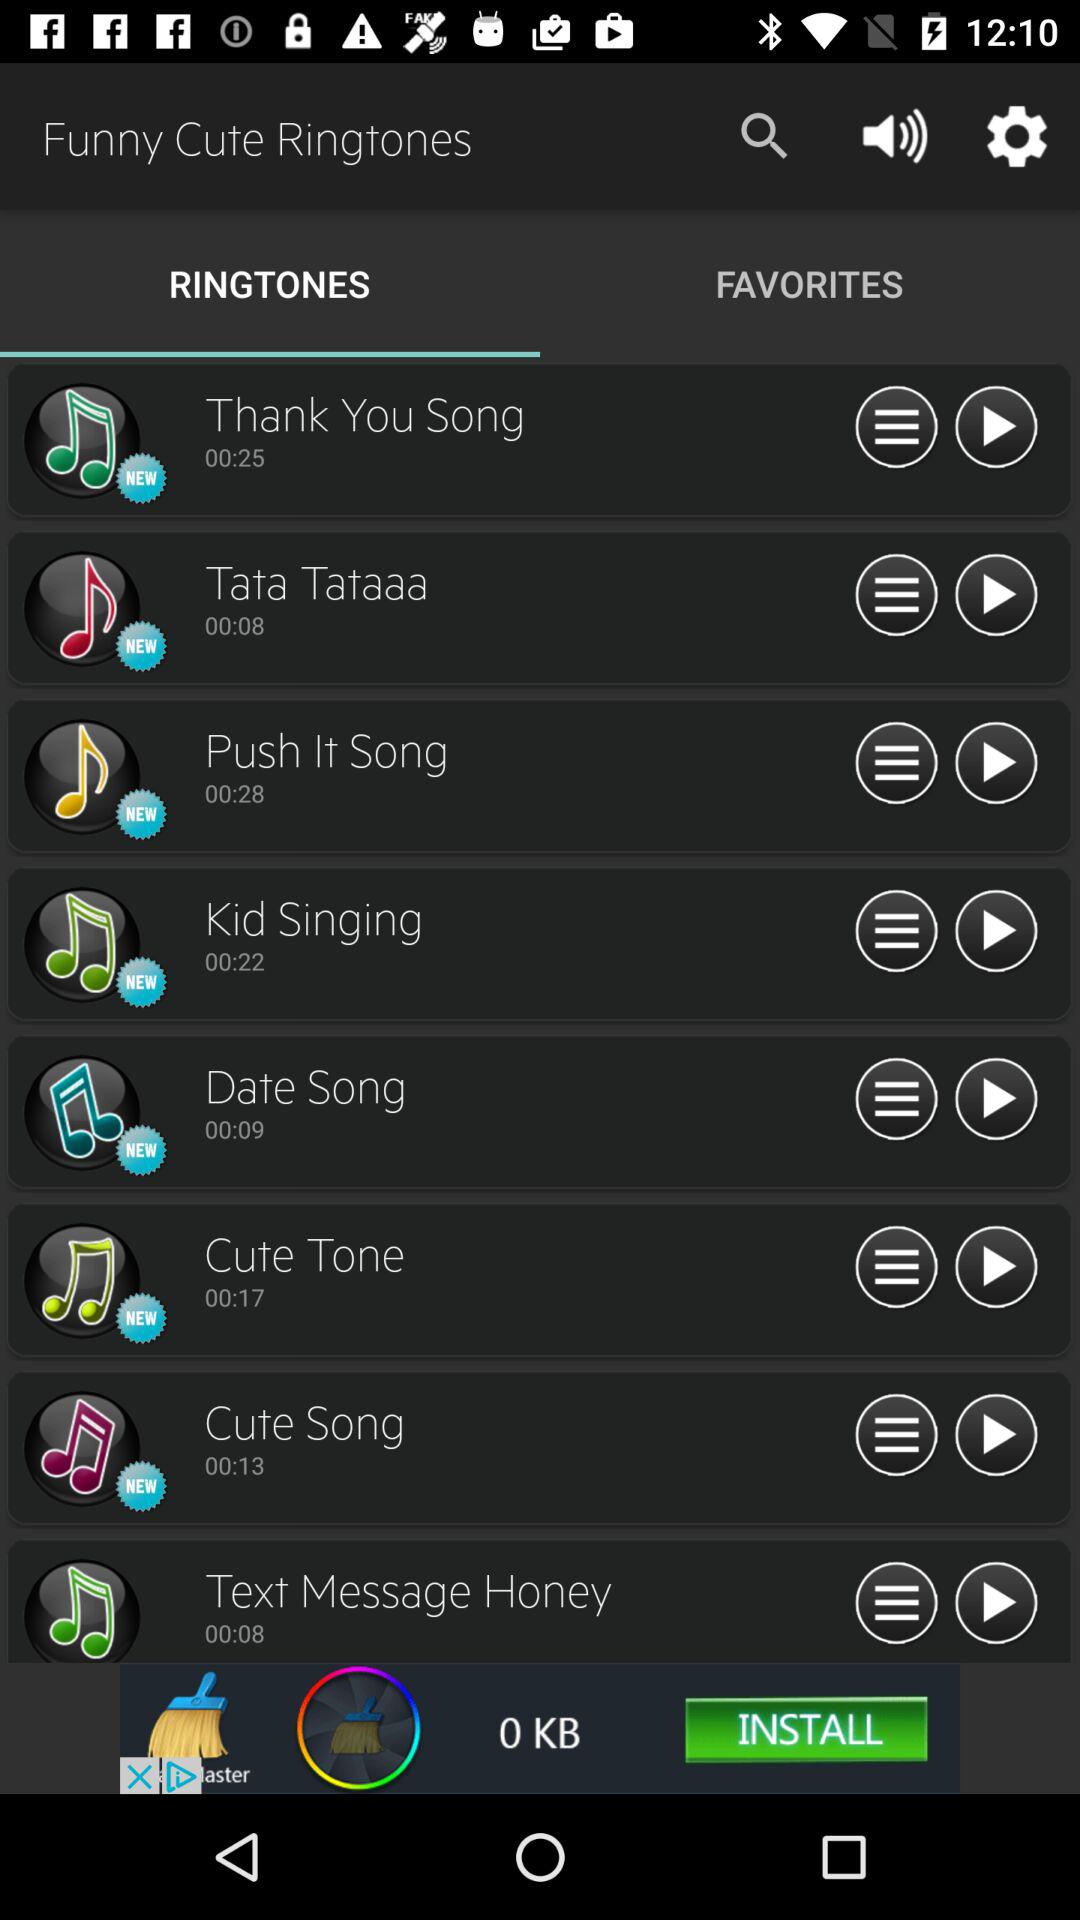 The height and width of the screenshot is (1920, 1080). What do you see at coordinates (996, 1604) in the screenshot?
I see `execute the track` at bounding box center [996, 1604].